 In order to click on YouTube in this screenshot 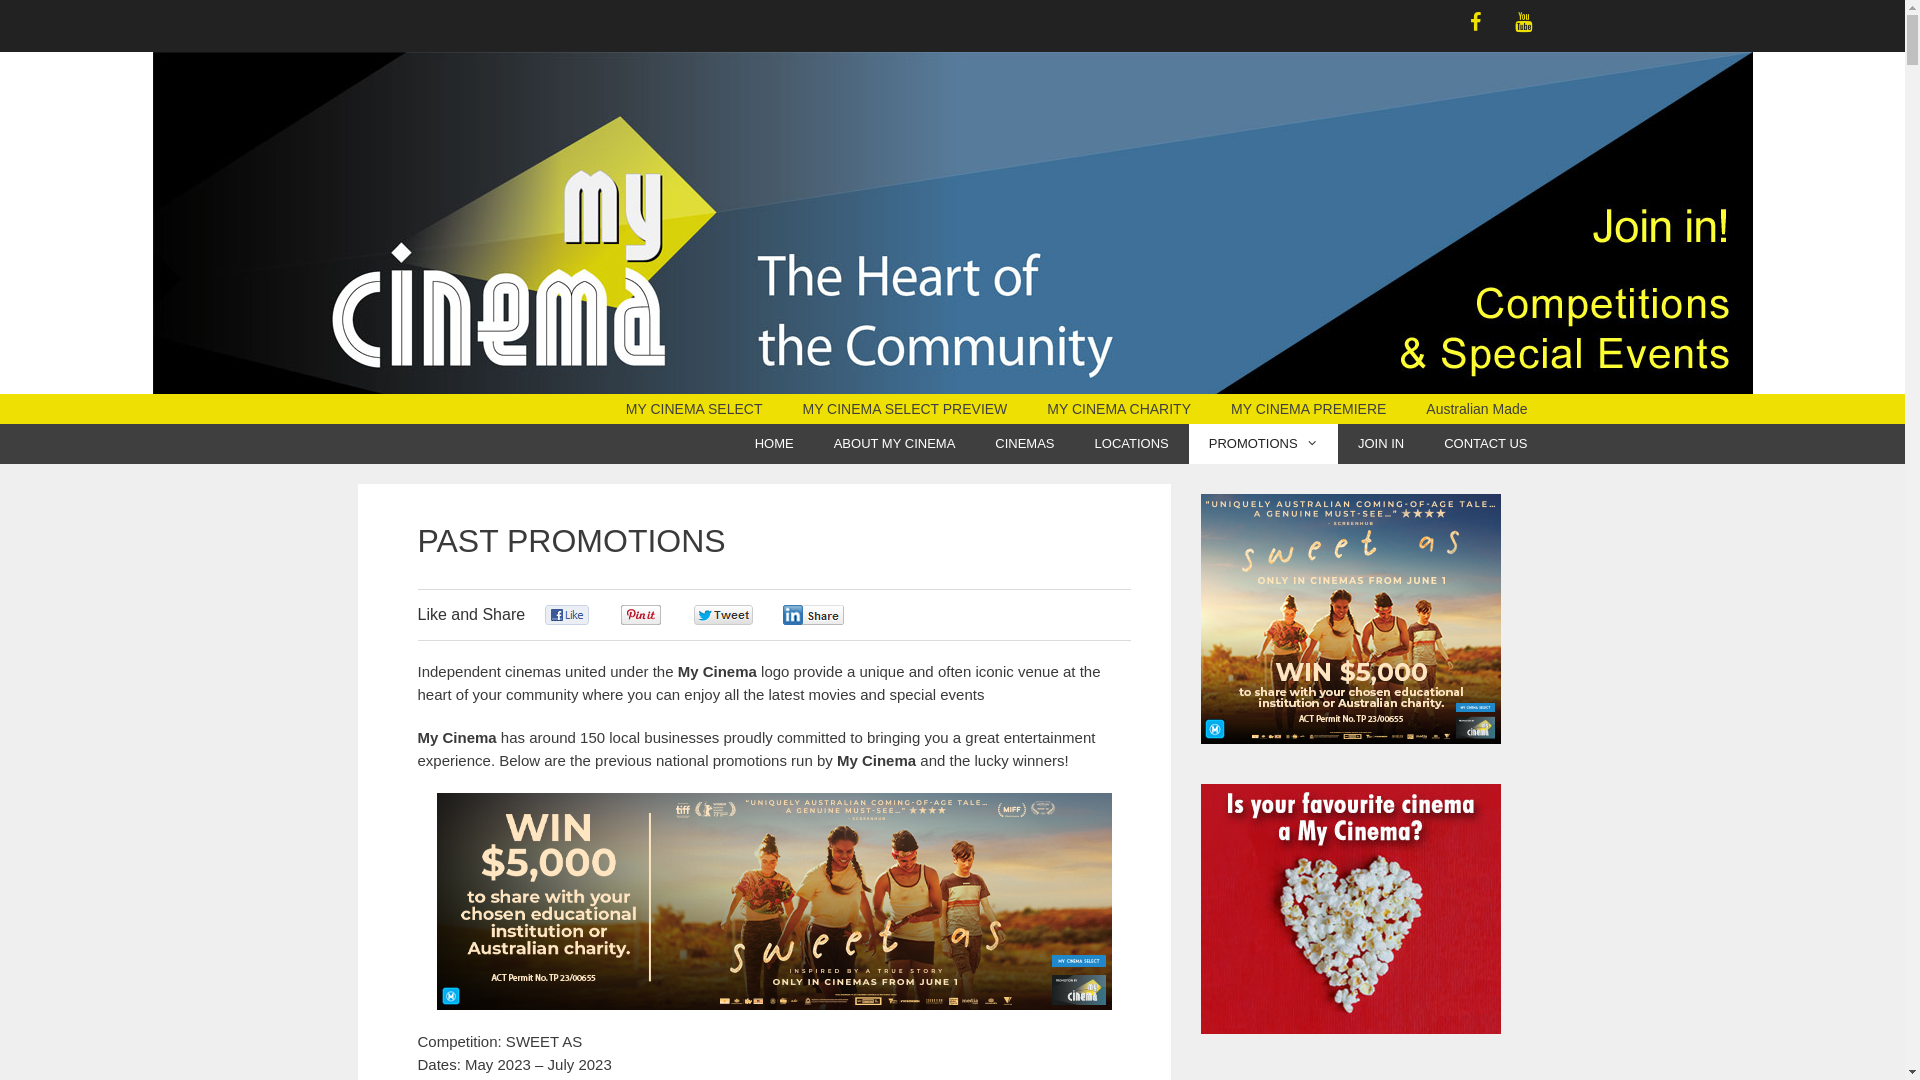, I will do `click(1524, 23)`.